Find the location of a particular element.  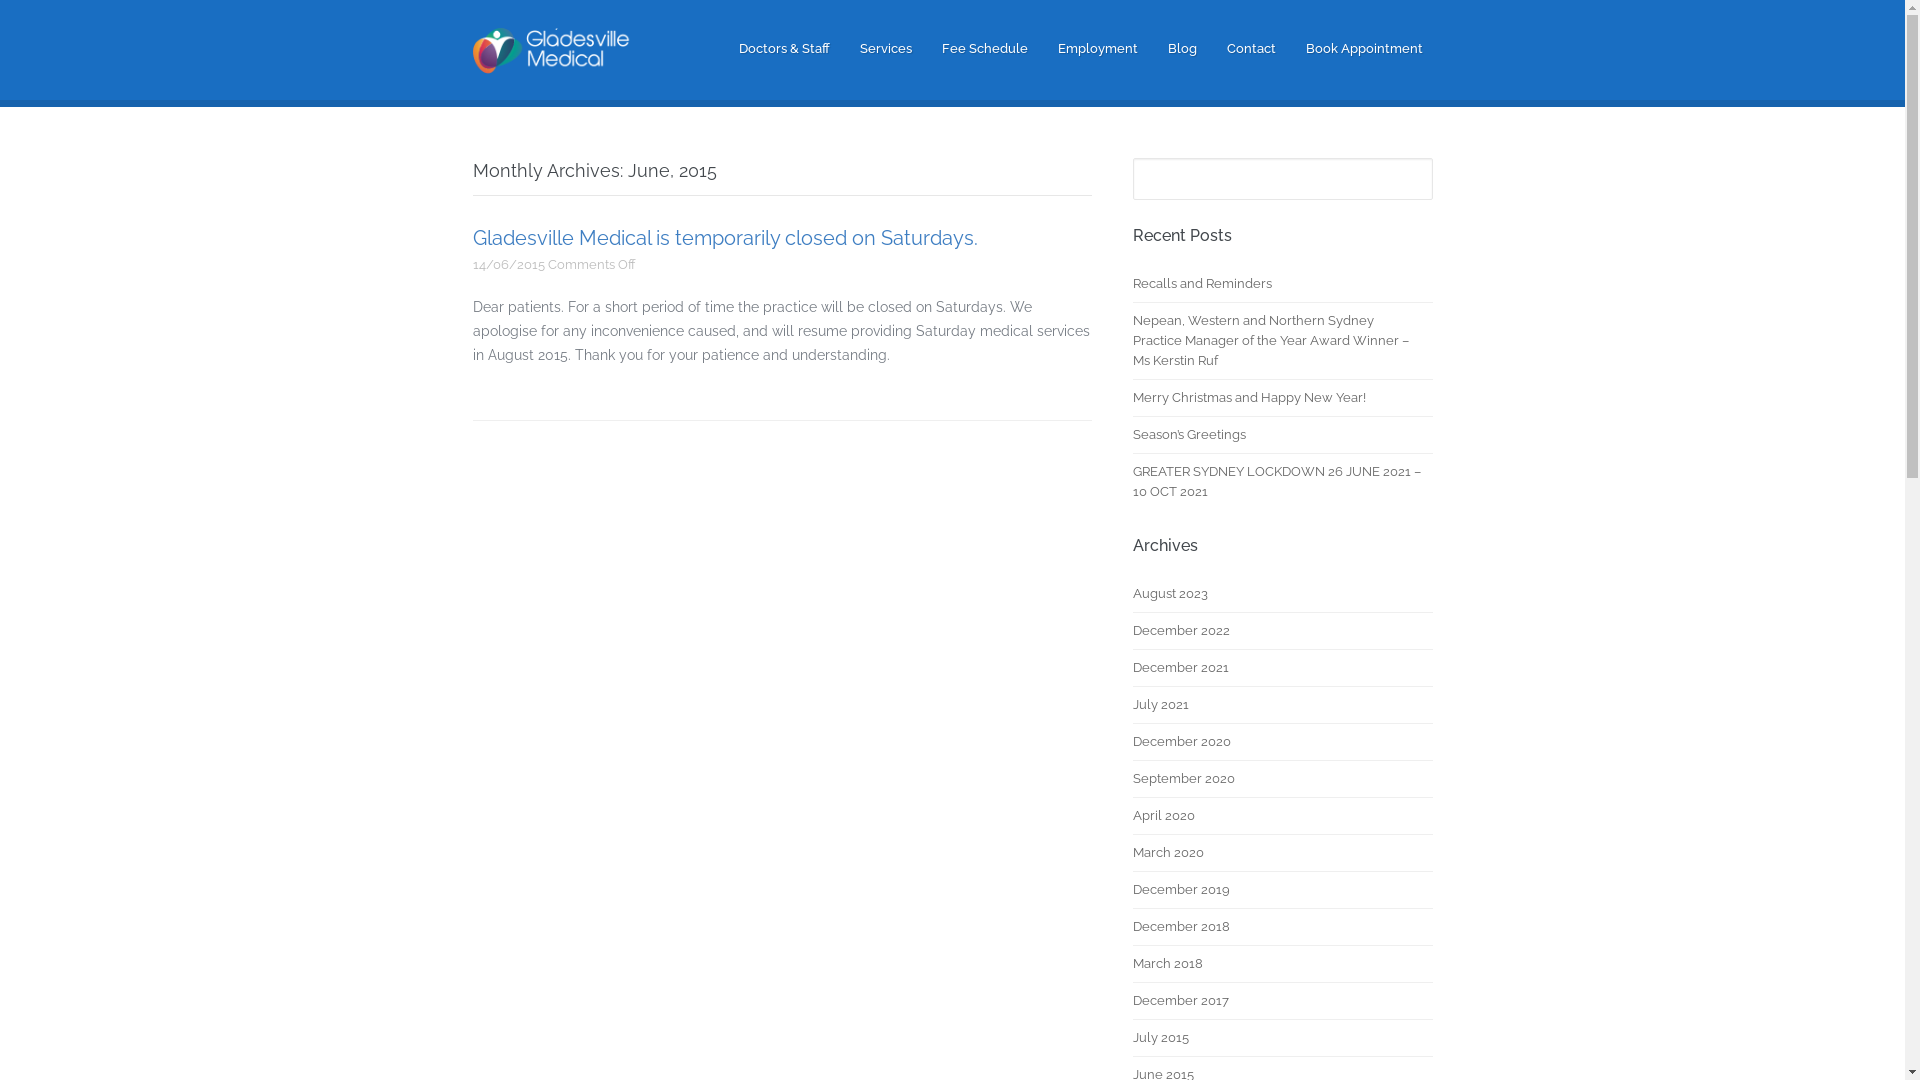

December 2022 is located at coordinates (1180, 631).